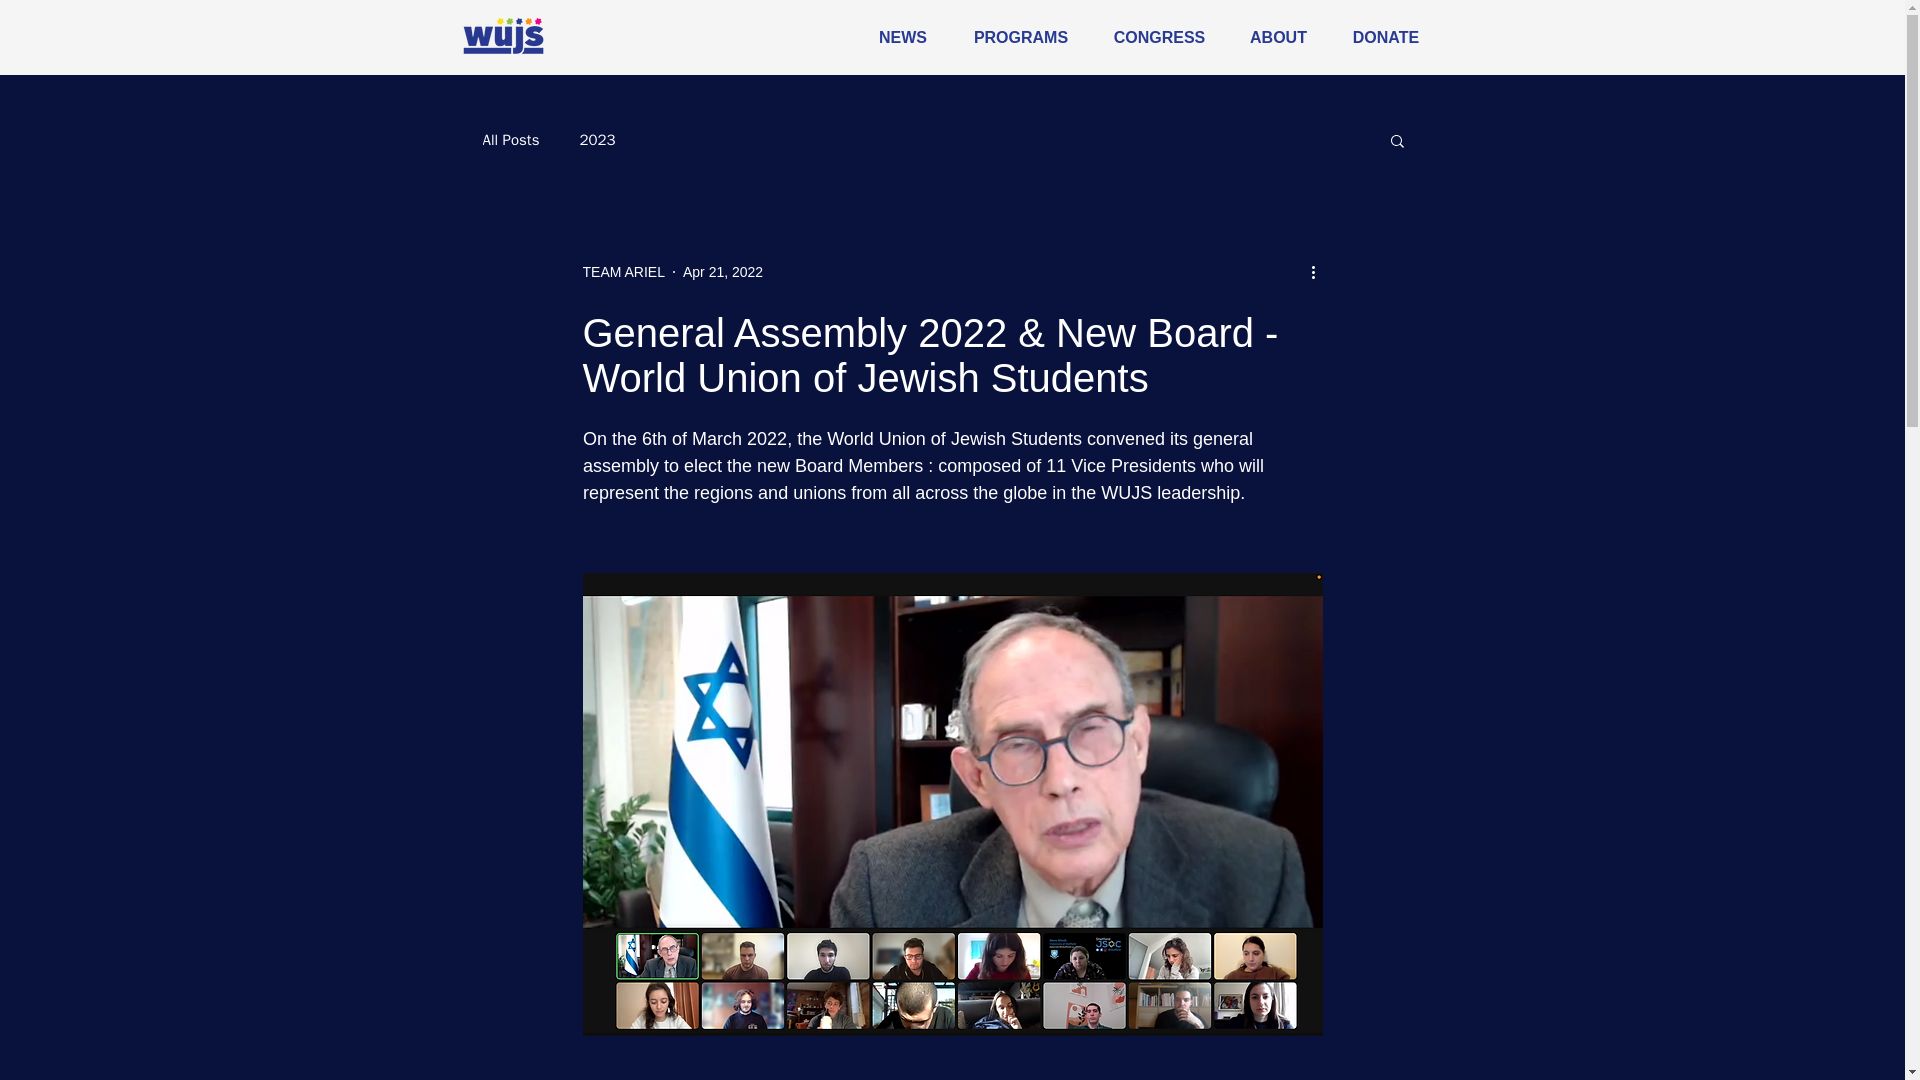 This screenshot has height=1080, width=1920. Describe the element at coordinates (1160, 37) in the screenshot. I see `CONGRESS` at that location.